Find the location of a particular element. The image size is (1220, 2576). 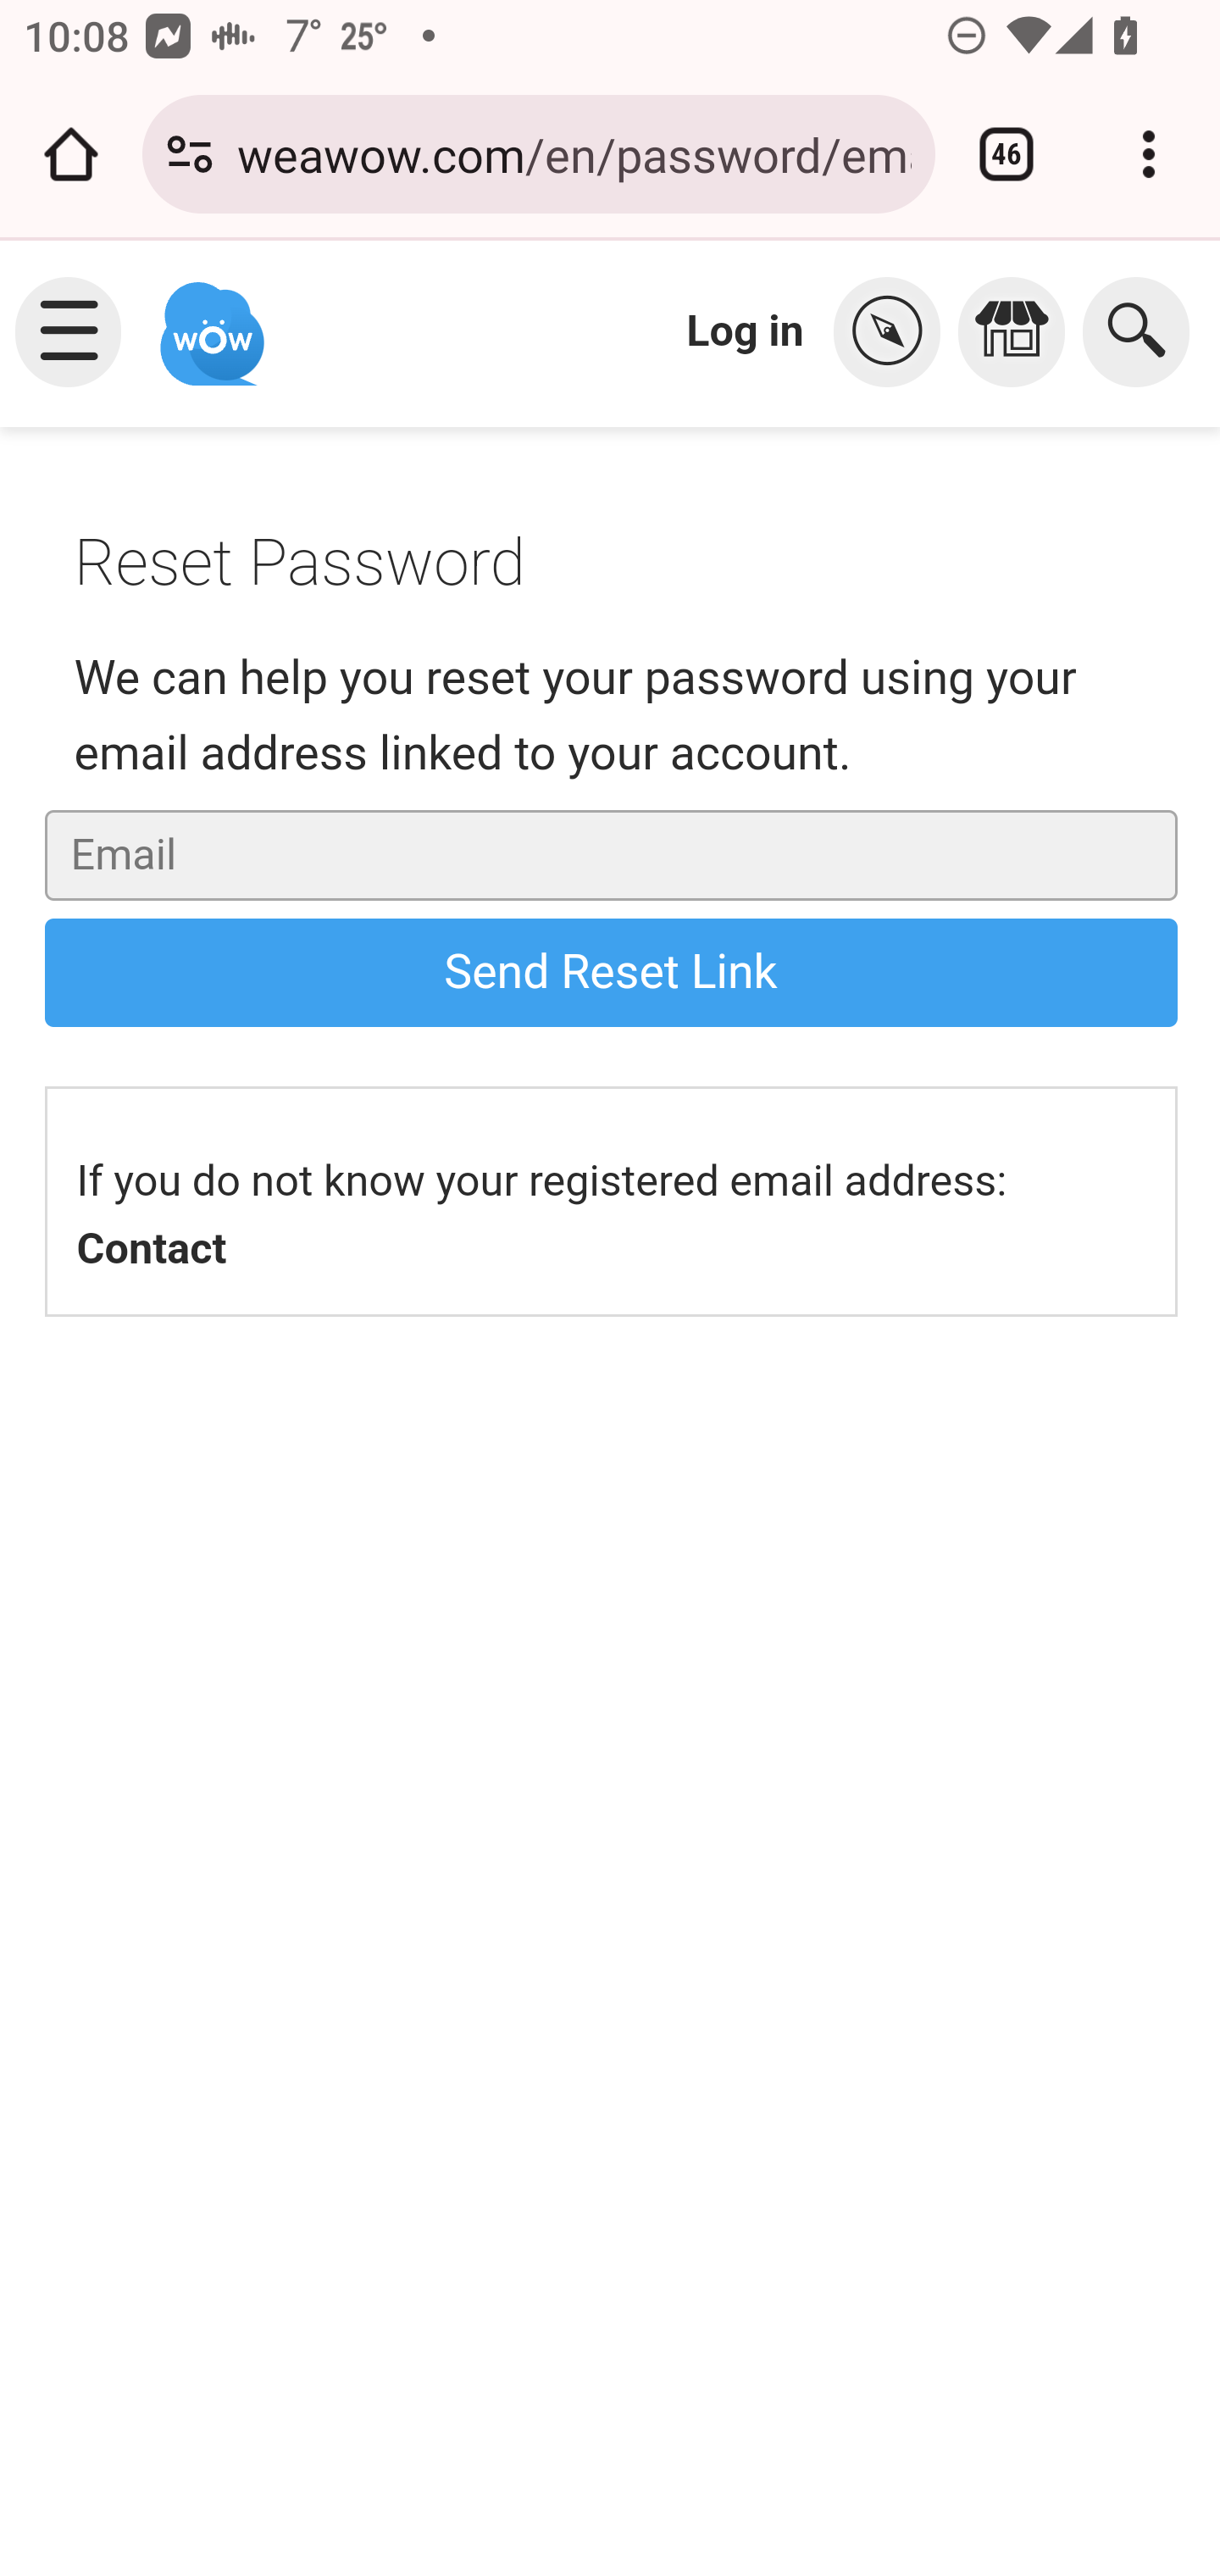

Connection is secure is located at coordinates (190, 154).